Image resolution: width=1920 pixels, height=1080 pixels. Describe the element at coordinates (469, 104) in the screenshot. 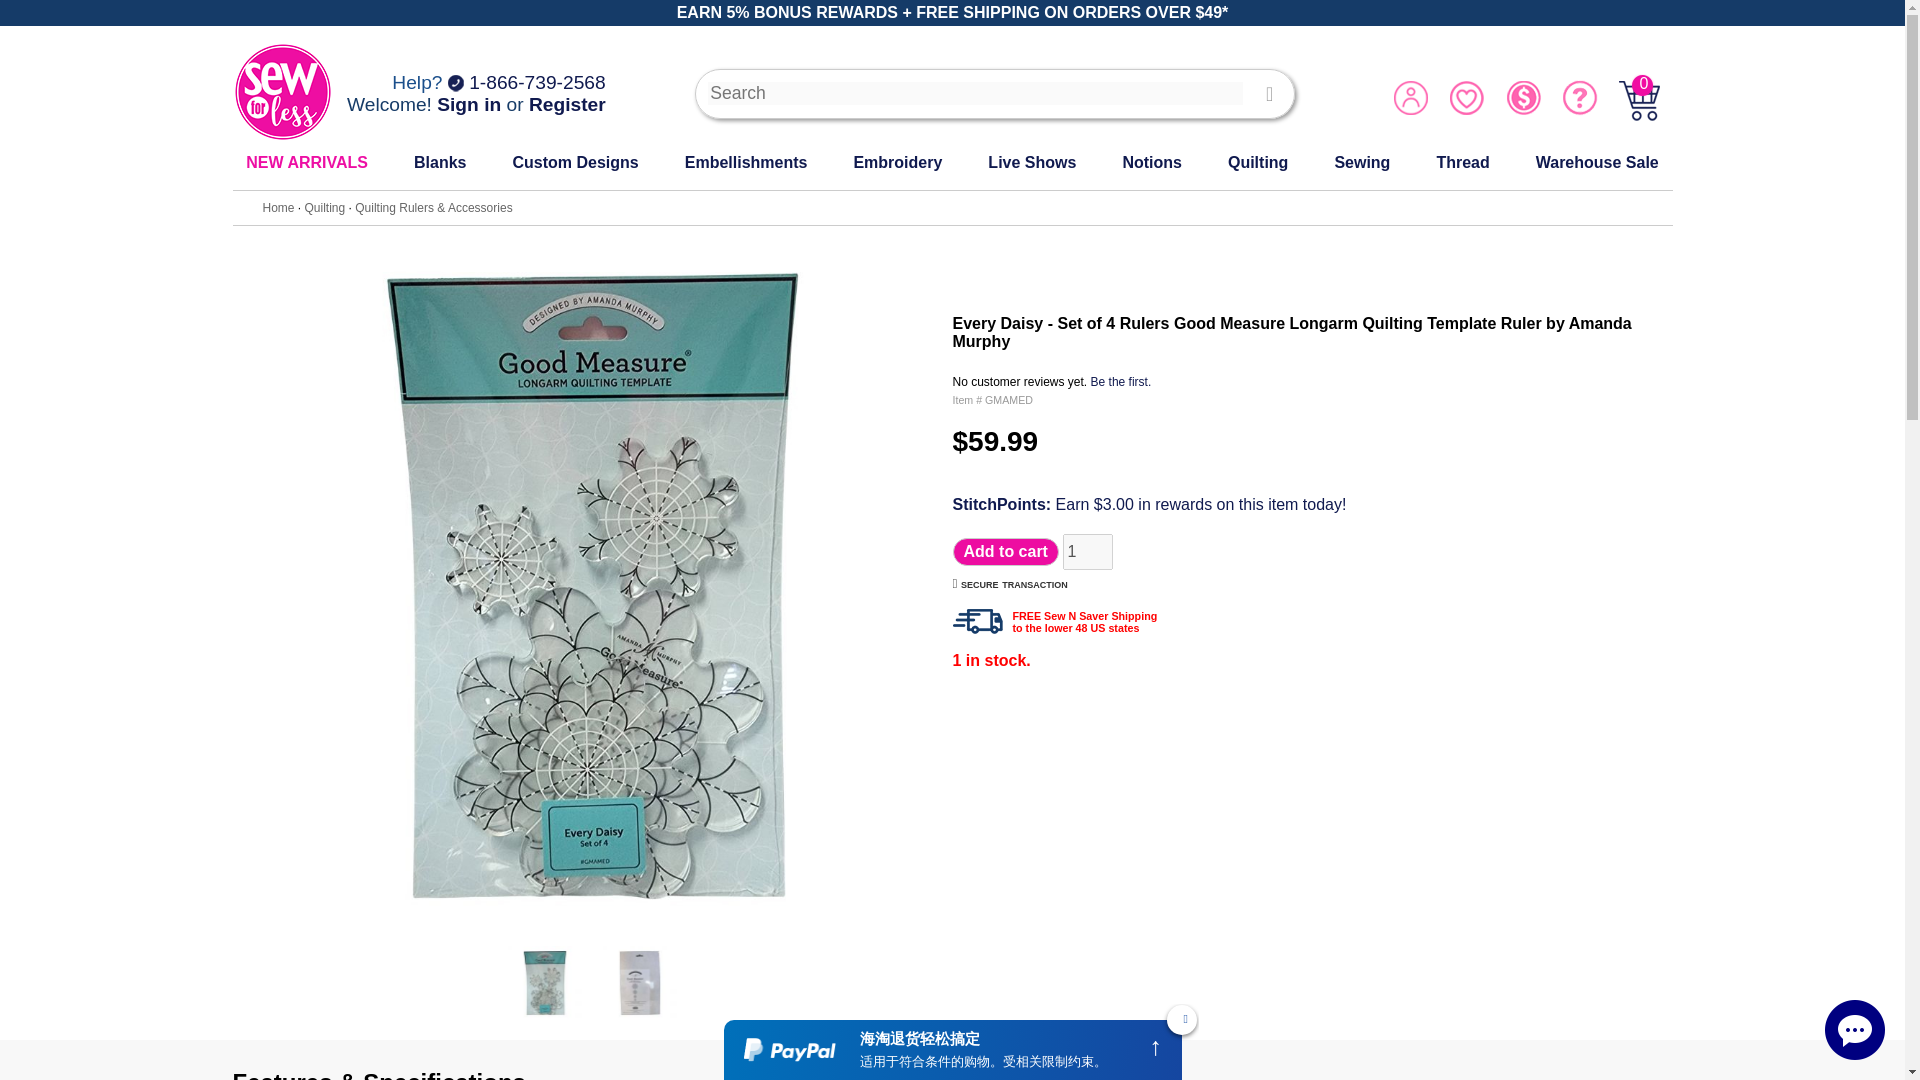

I see `Sign in` at that location.